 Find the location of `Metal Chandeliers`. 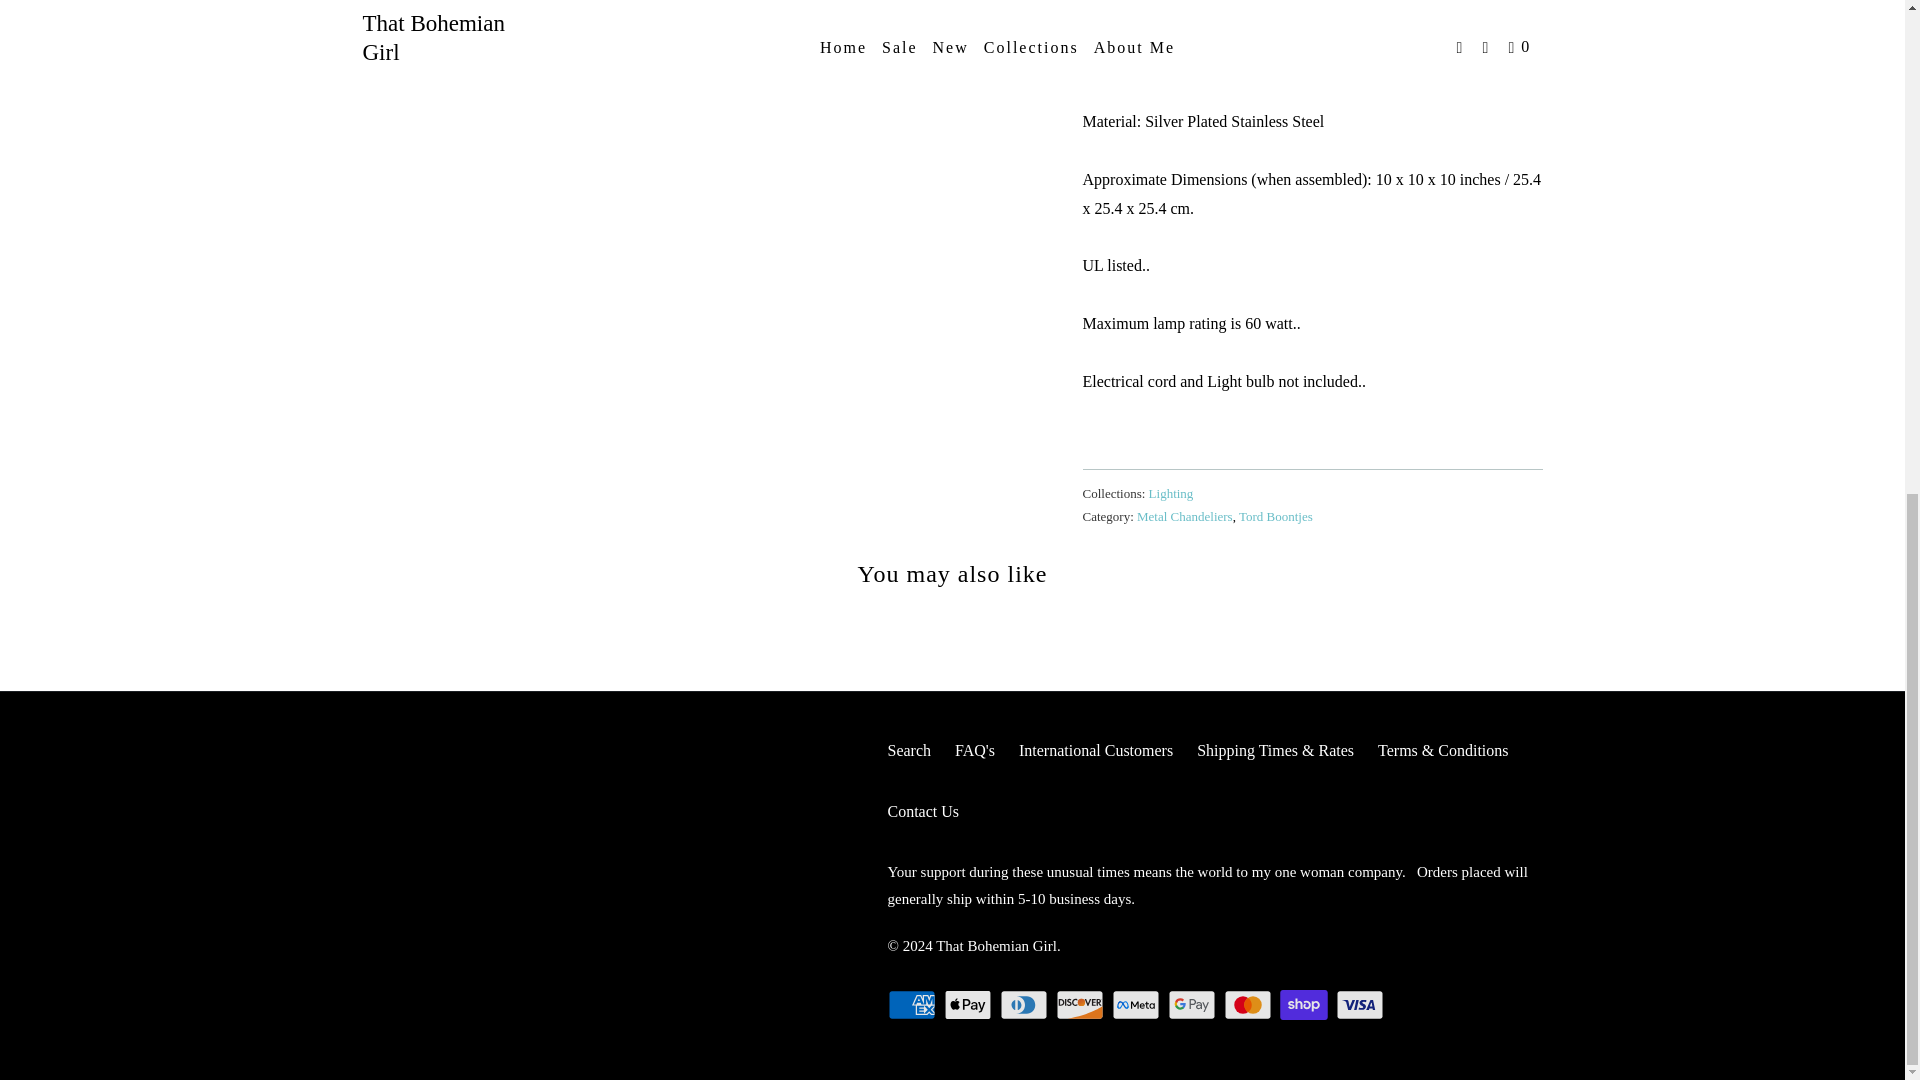

Metal Chandeliers is located at coordinates (1184, 516).